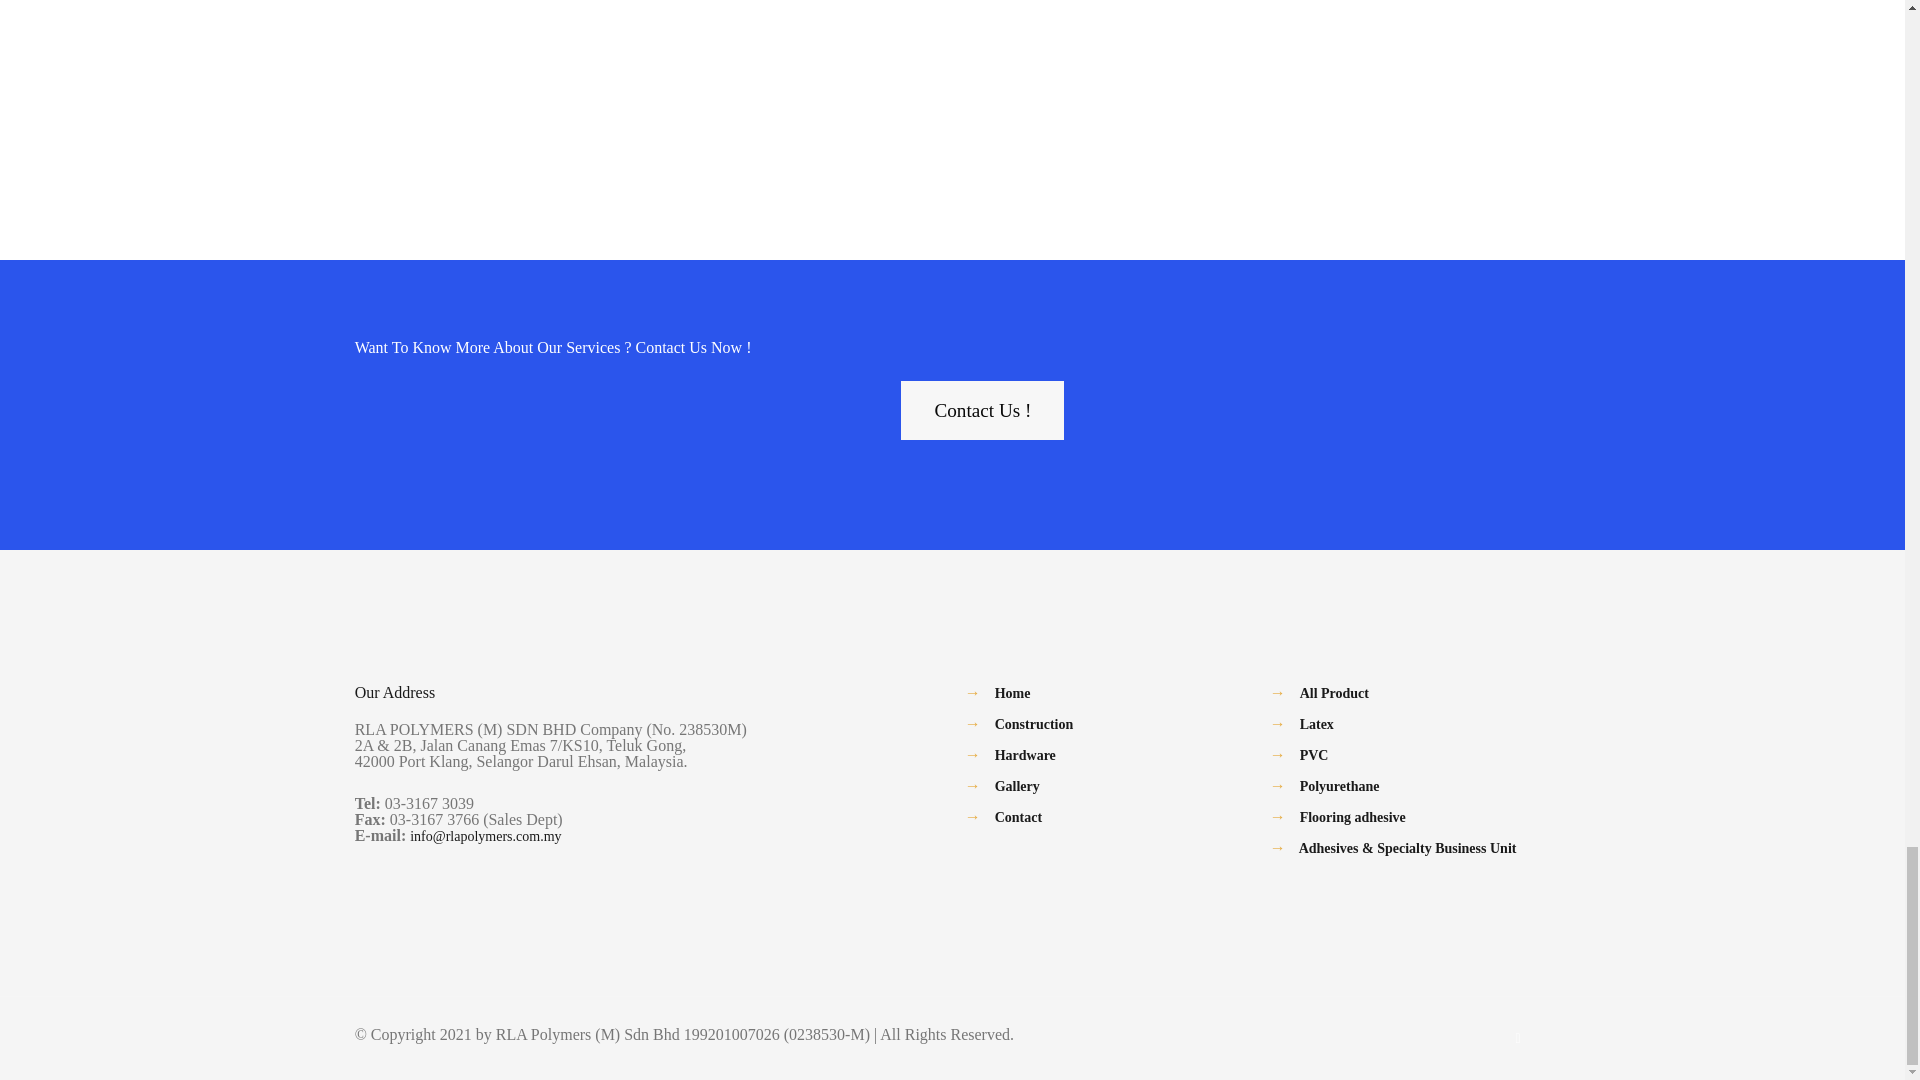 Image resolution: width=1920 pixels, height=1080 pixels. Describe the element at coordinates (1034, 724) in the screenshot. I see `Construction` at that location.